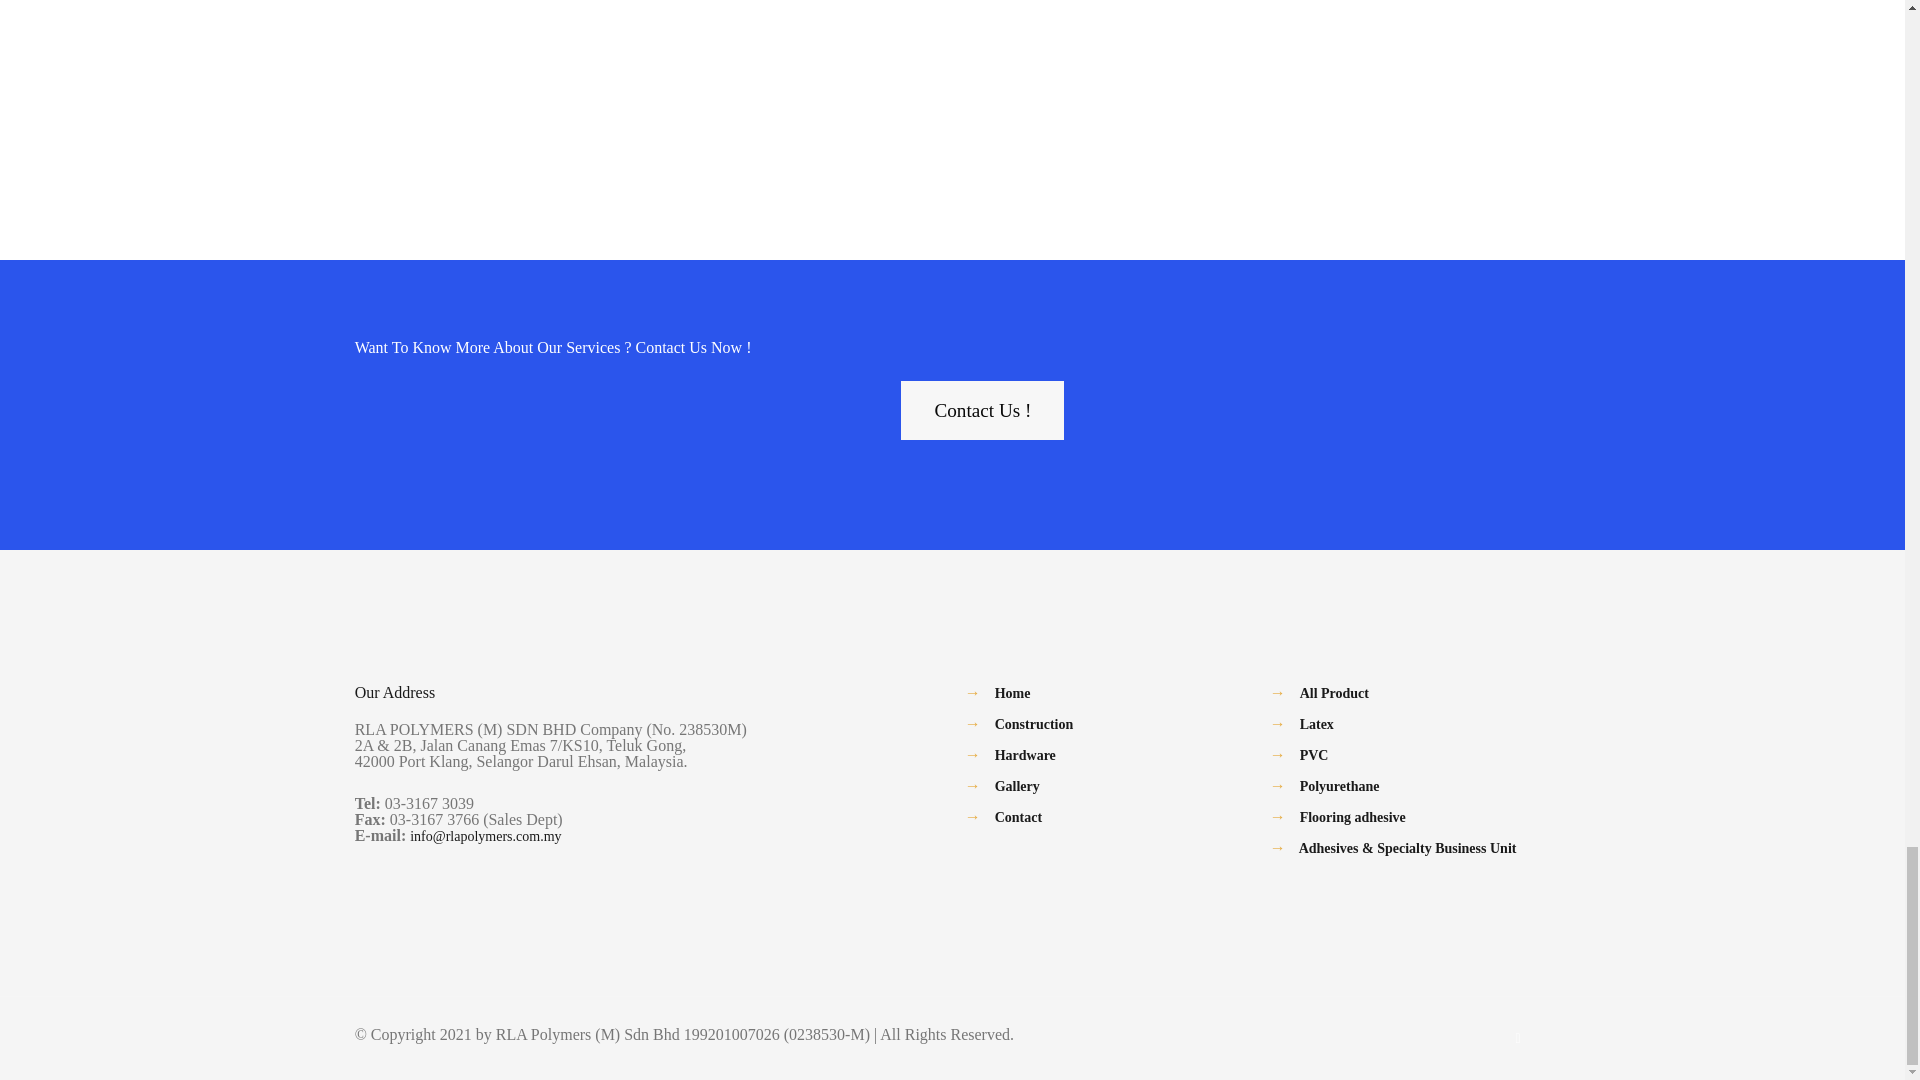 Image resolution: width=1920 pixels, height=1080 pixels. Describe the element at coordinates (1034, 724) in the screenshot. I see `Construction` at that location.